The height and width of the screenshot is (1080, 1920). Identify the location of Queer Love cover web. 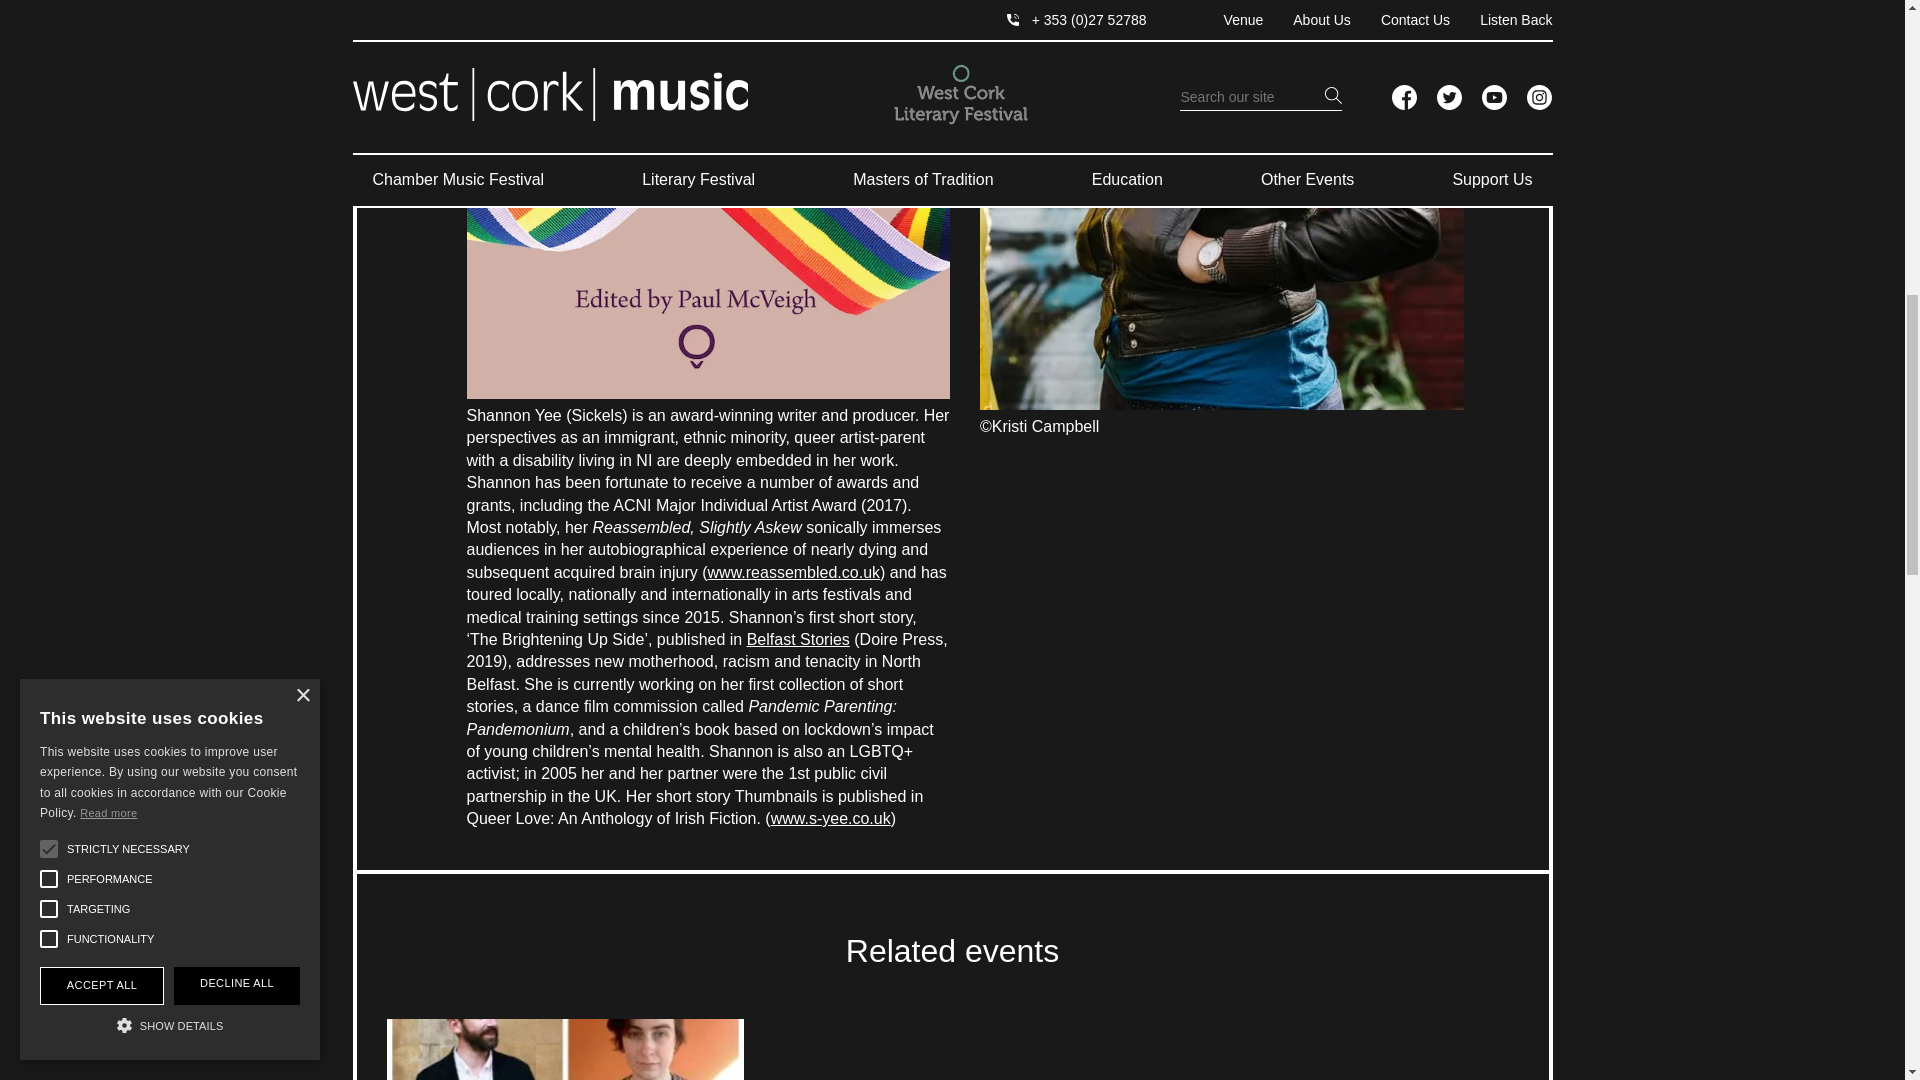
(708, 199).